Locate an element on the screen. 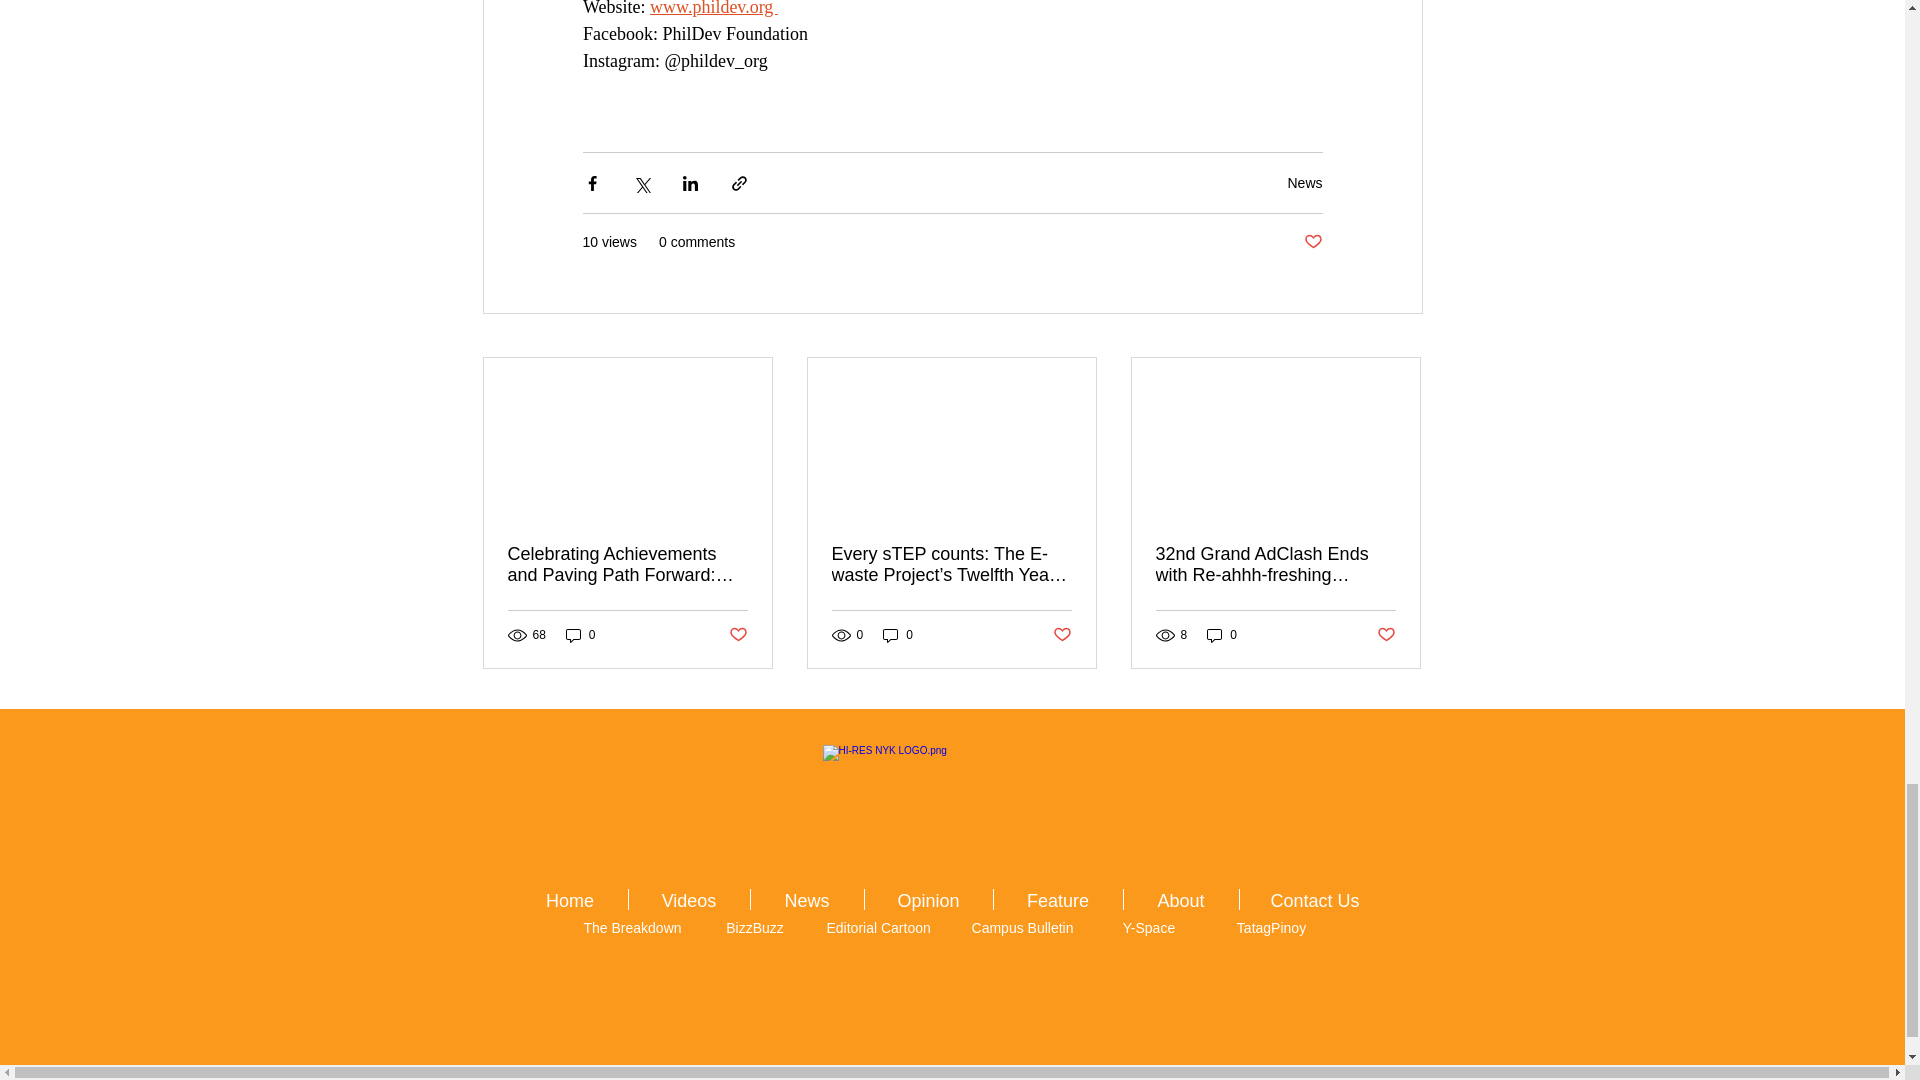 This screenshot has width=1920, height=1080. Post not marked as liked is located at coordinates (1062, 635).